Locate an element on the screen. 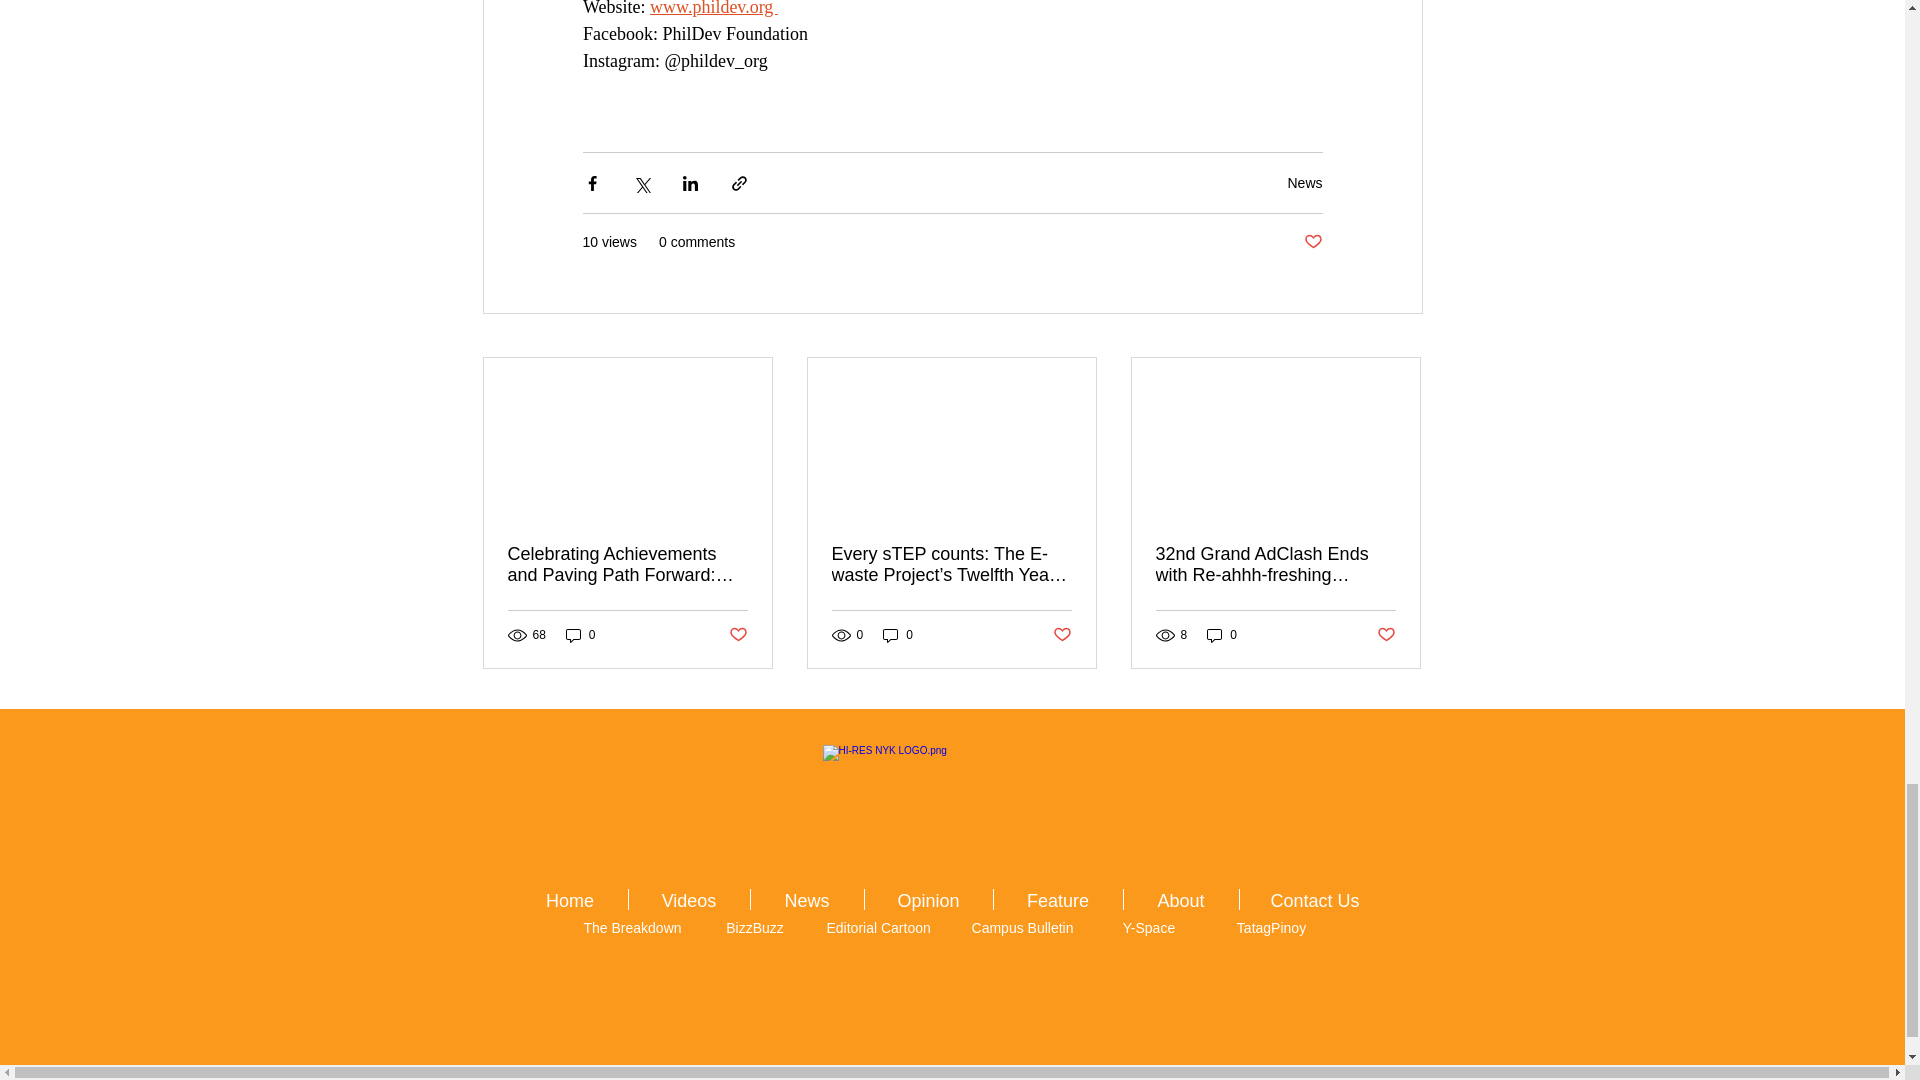 This screenshot has width=1920, height=1080. Post not marked as liked is located at coordinates (1062, 635).